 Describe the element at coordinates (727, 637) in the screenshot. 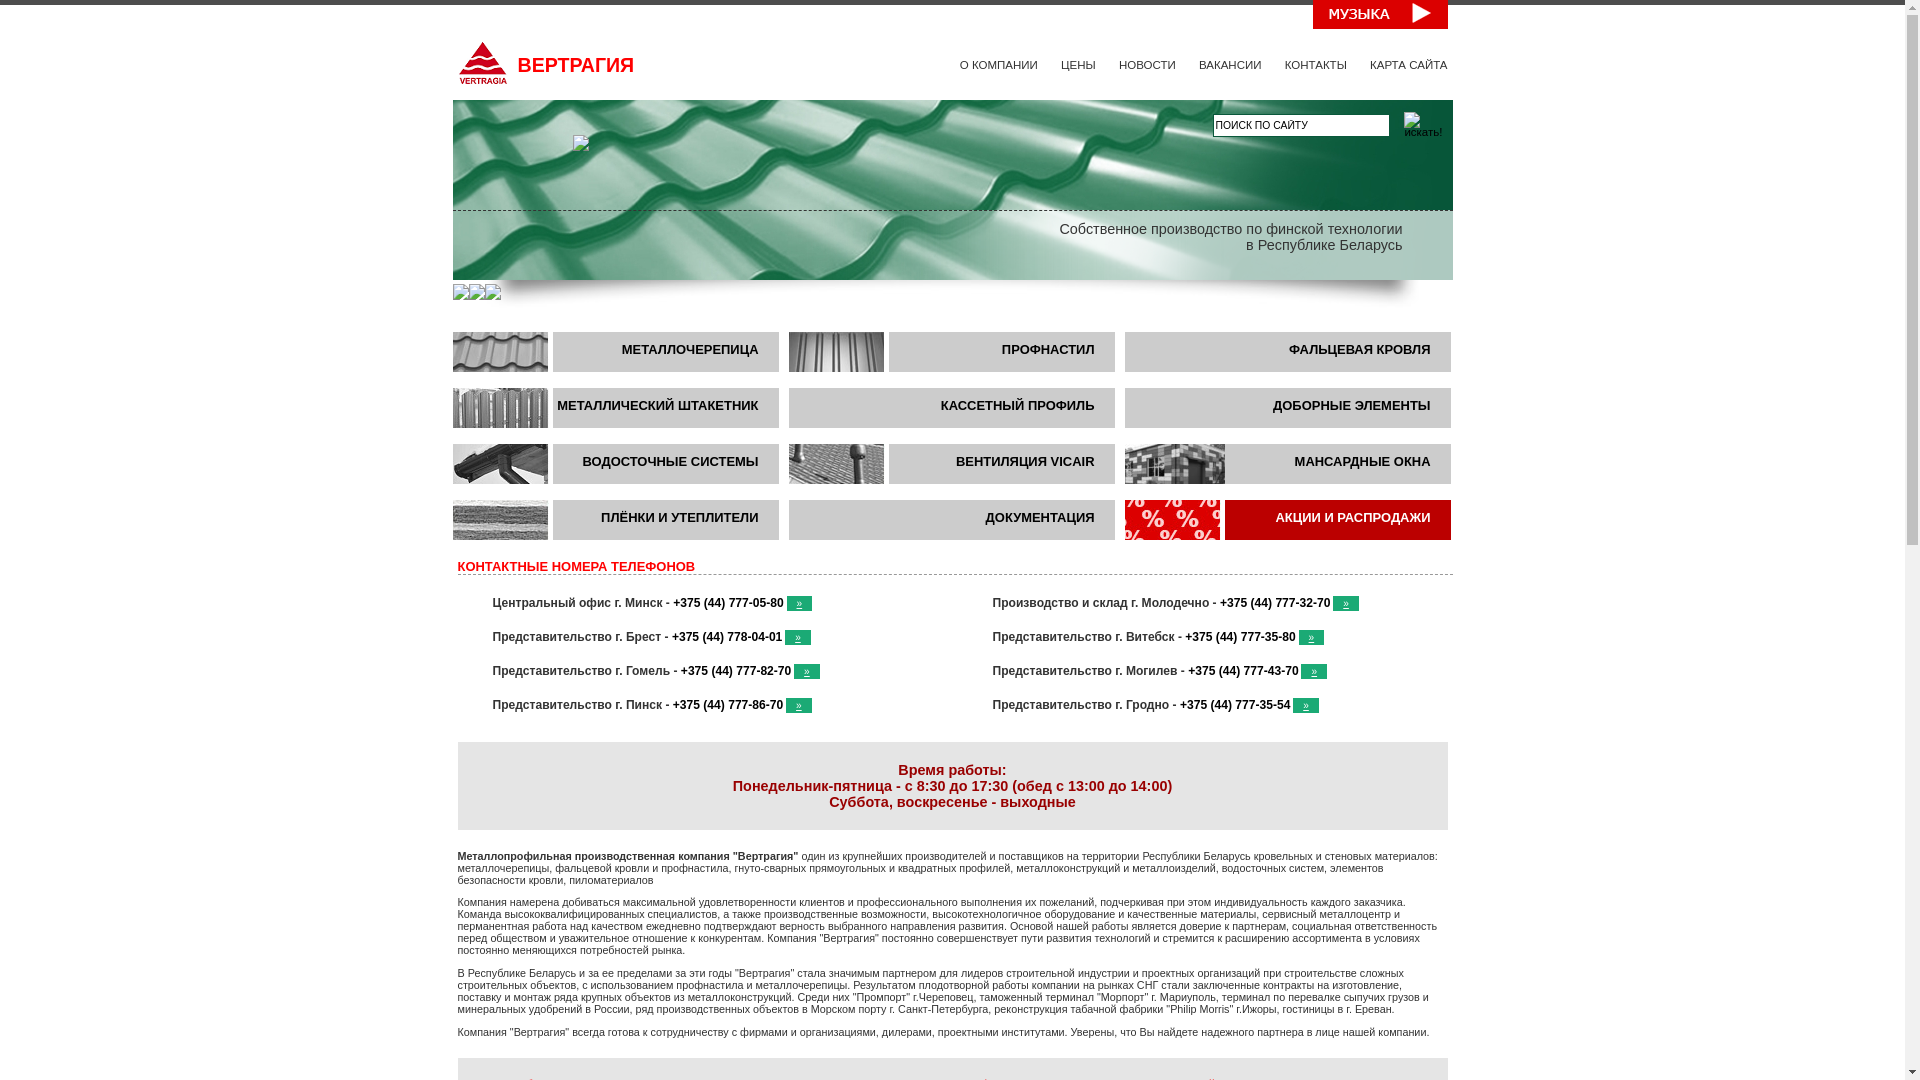

I see `+375 (44) 778-04-01` at that location.